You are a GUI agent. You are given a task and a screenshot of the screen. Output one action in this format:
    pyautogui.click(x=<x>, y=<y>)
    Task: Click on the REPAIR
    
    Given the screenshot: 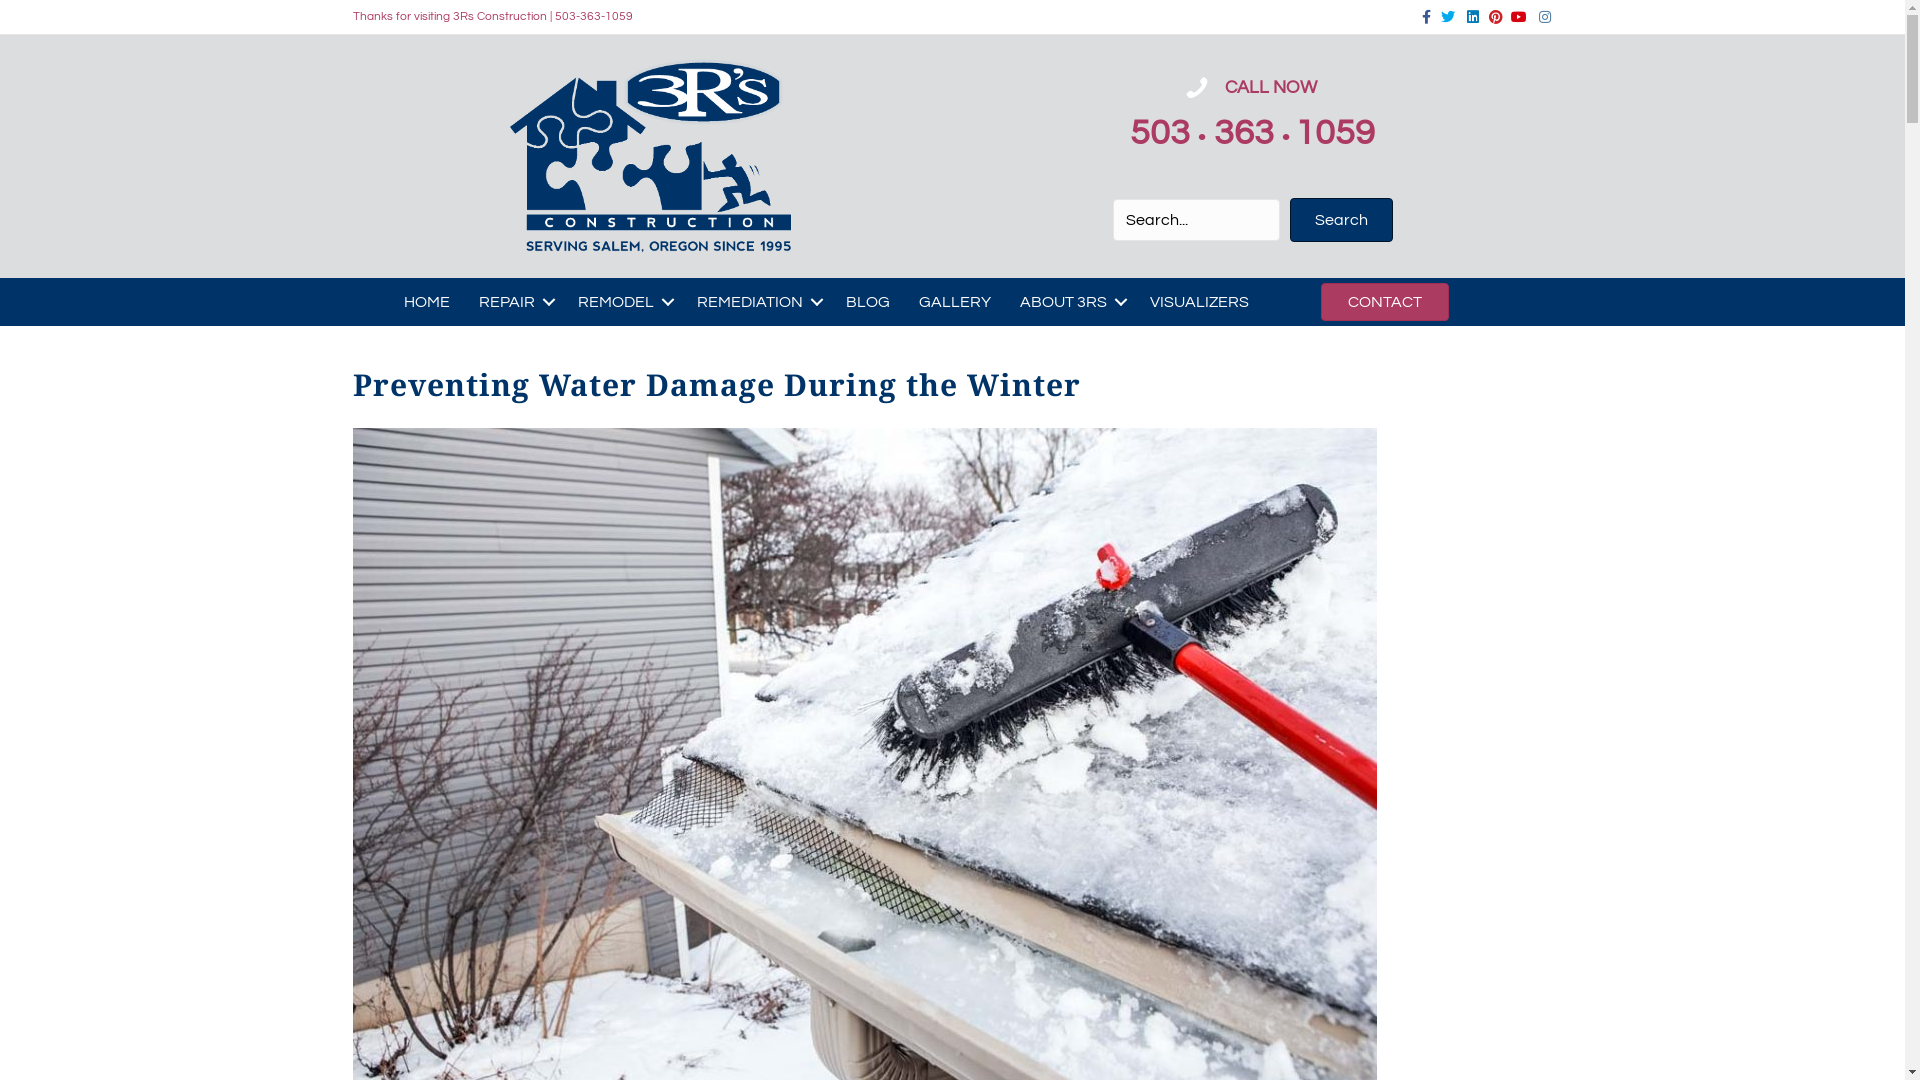 What is the action you would take?
    pyautogui.click(x=514, y=302)
    